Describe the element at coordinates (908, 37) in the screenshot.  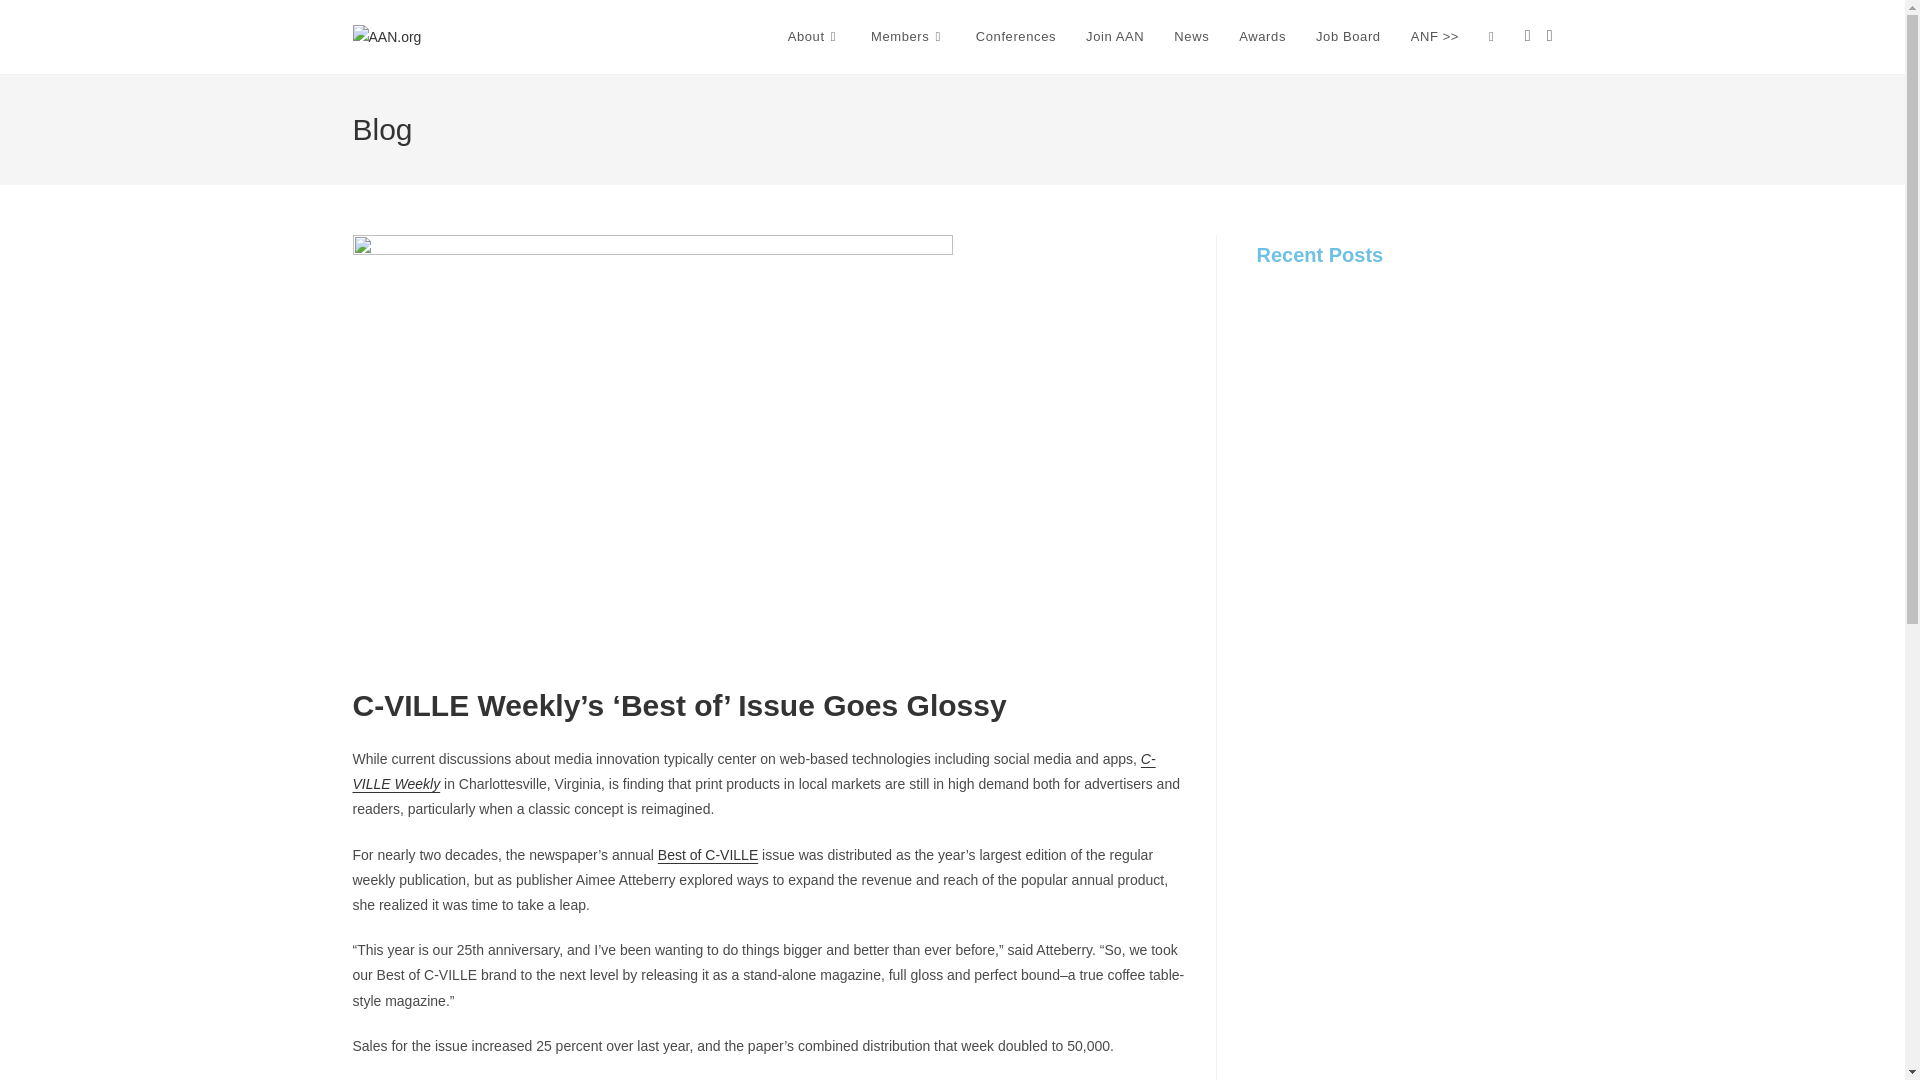
I see `Members` at that location.